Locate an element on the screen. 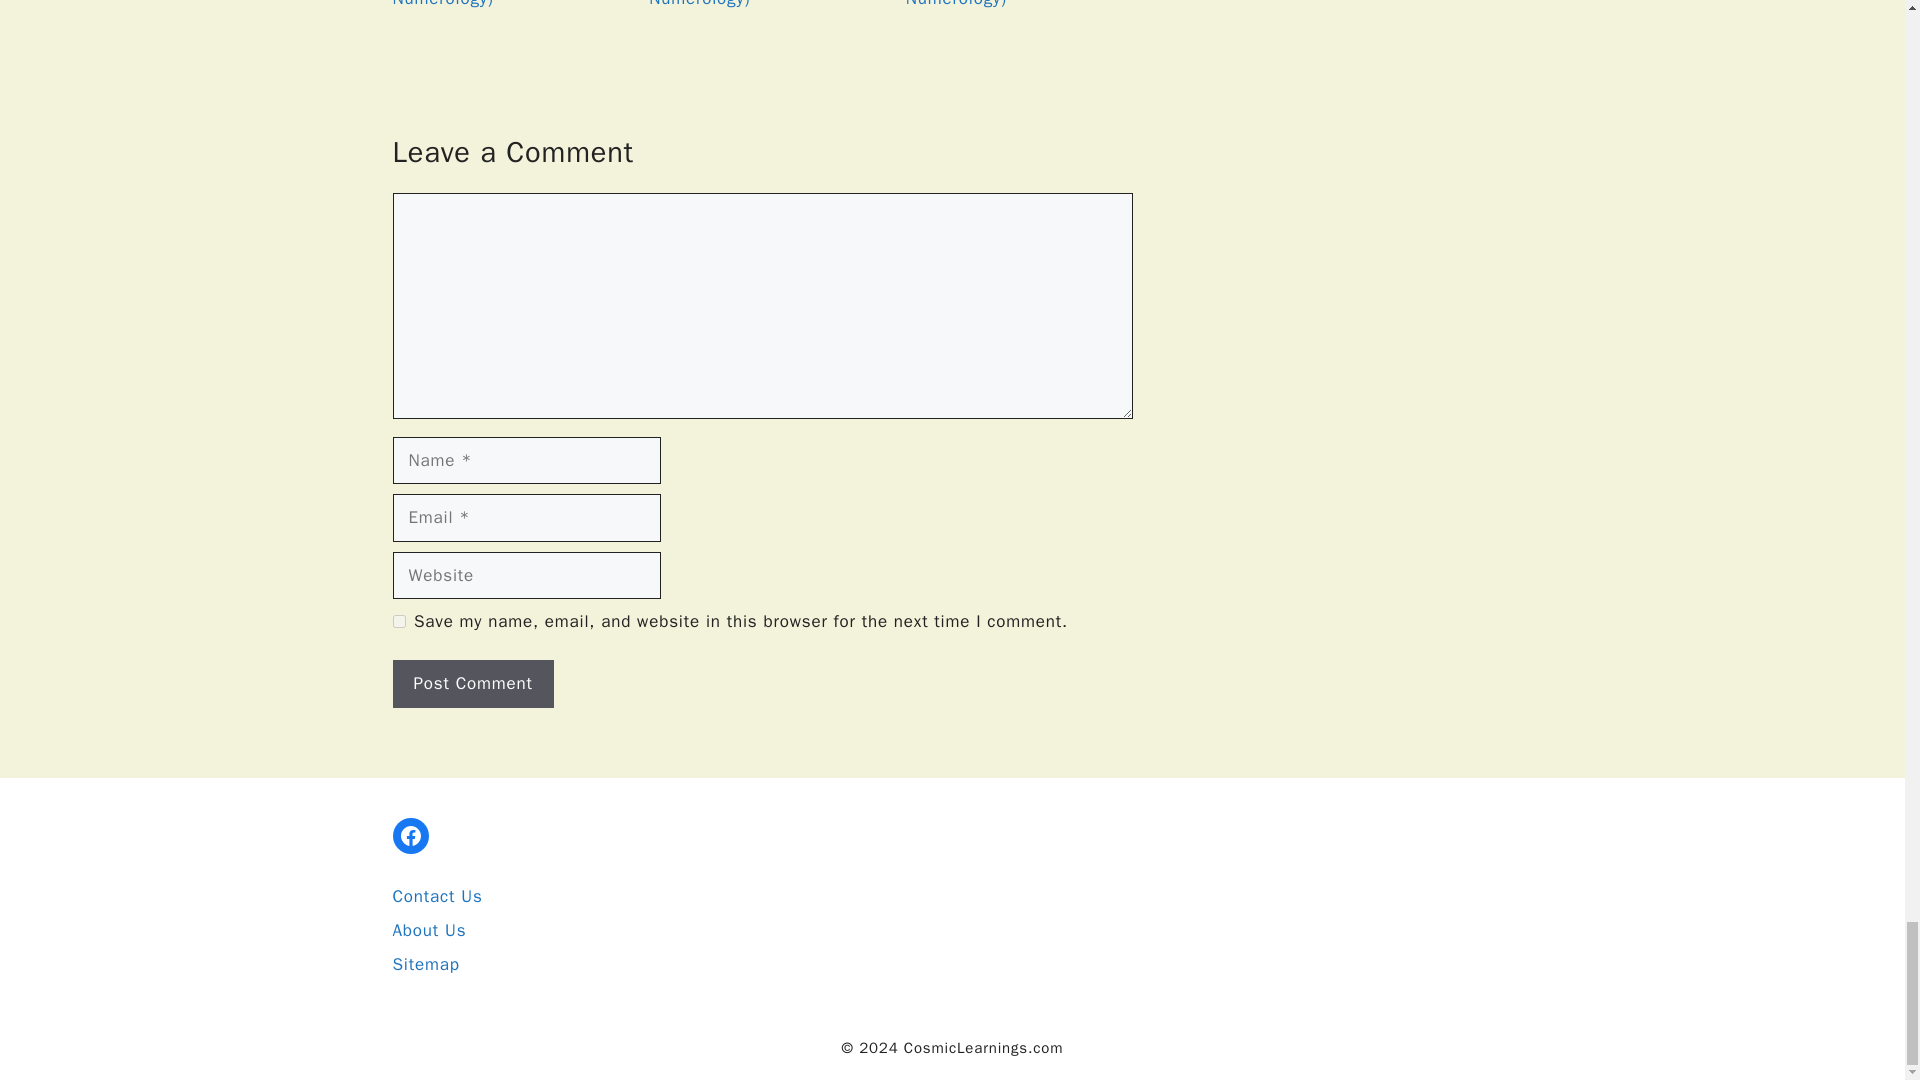  Post Comment is located at coordinates (472, 684).